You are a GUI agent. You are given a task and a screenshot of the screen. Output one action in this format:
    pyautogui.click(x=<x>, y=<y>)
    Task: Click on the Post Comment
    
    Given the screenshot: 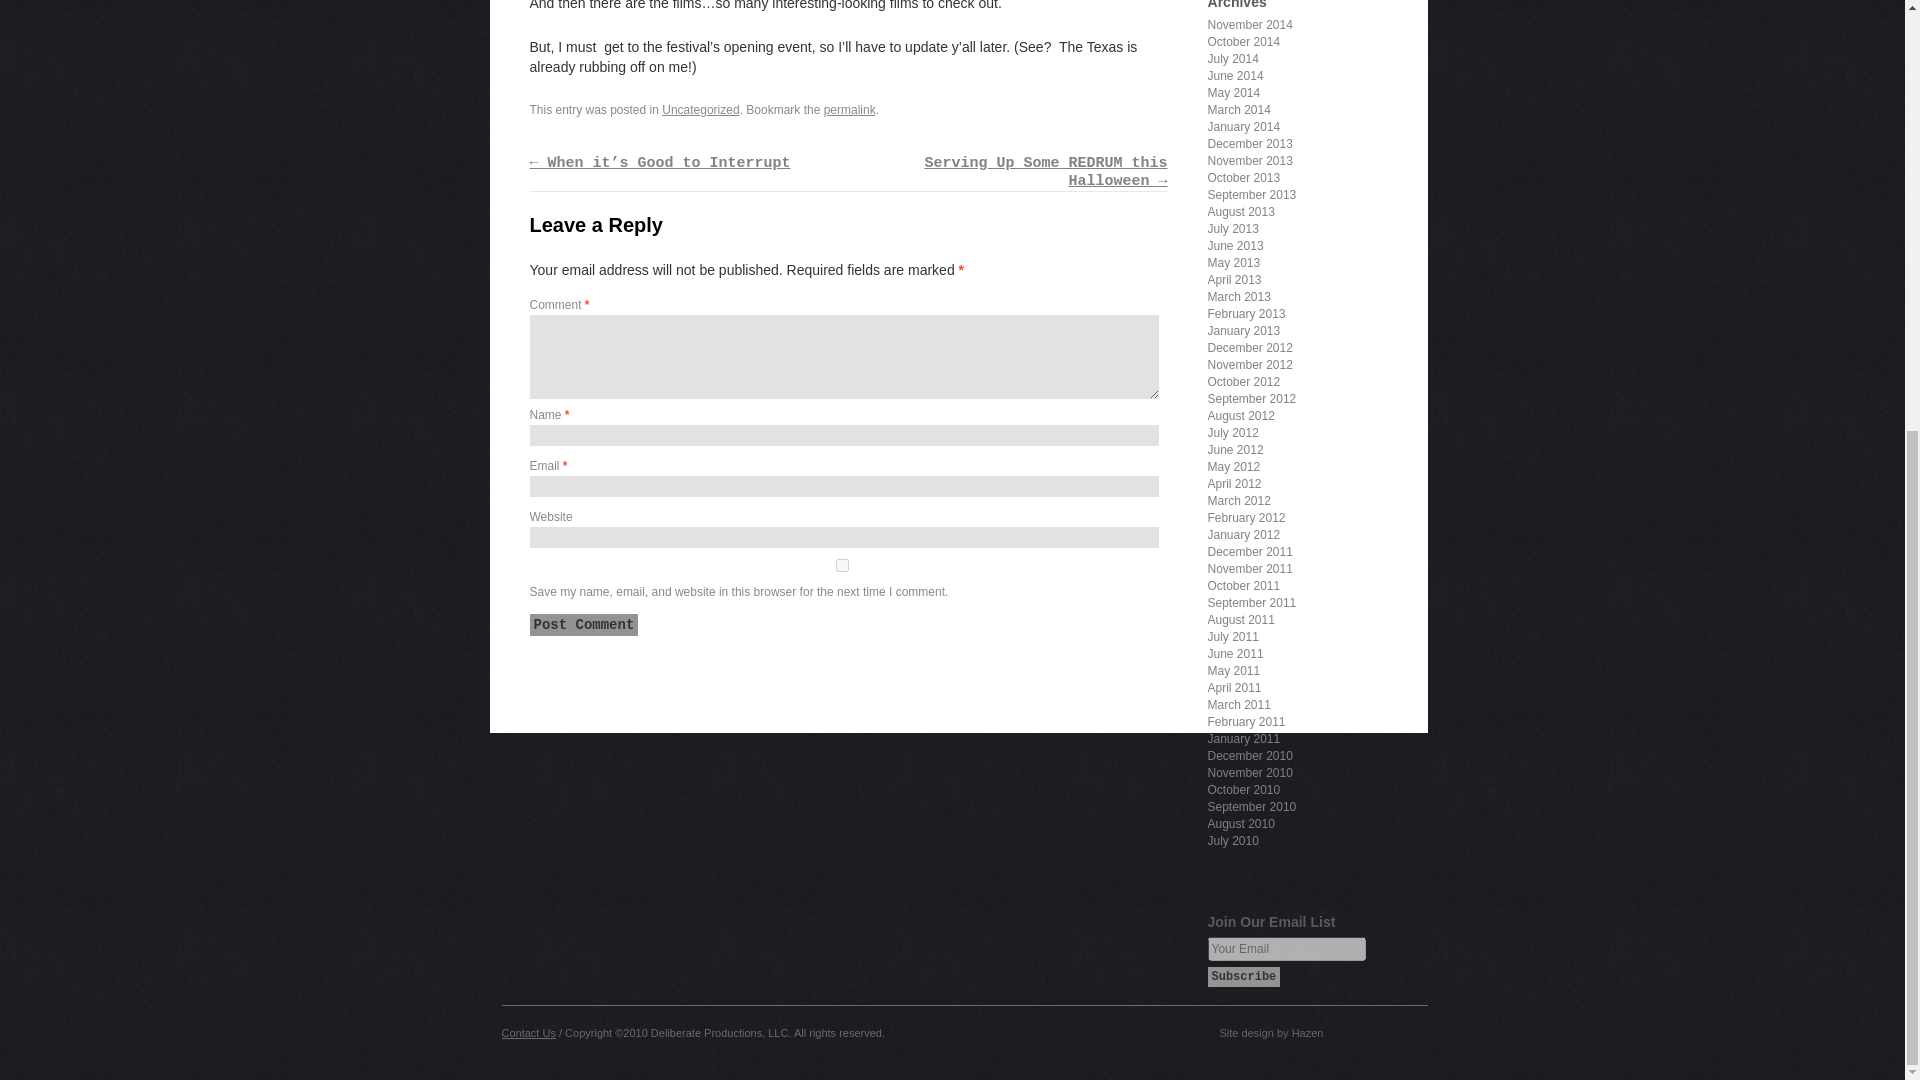 What is the action you would take?
    pyautogui.click(x=584, y=625)
    